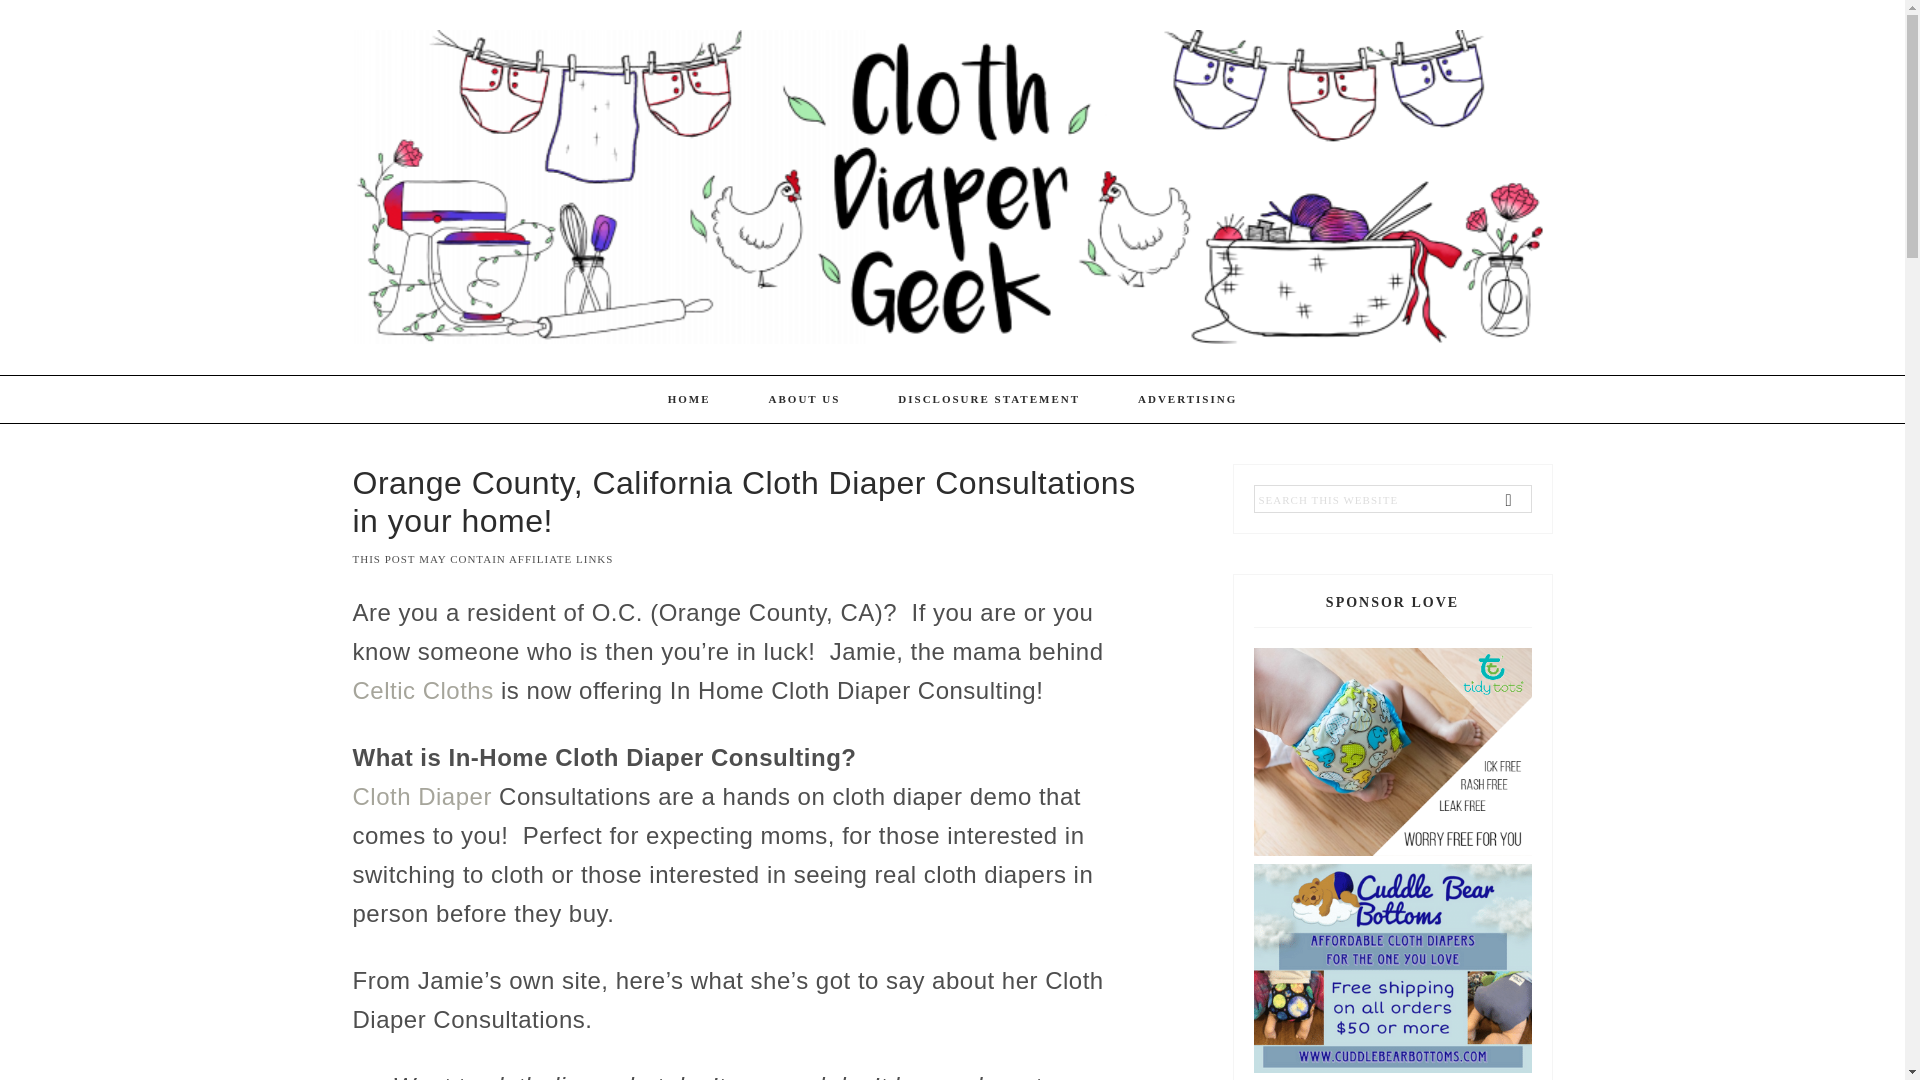 The image size is (1920, 1080). I want to click on ABOUT US, so click(804, 400).